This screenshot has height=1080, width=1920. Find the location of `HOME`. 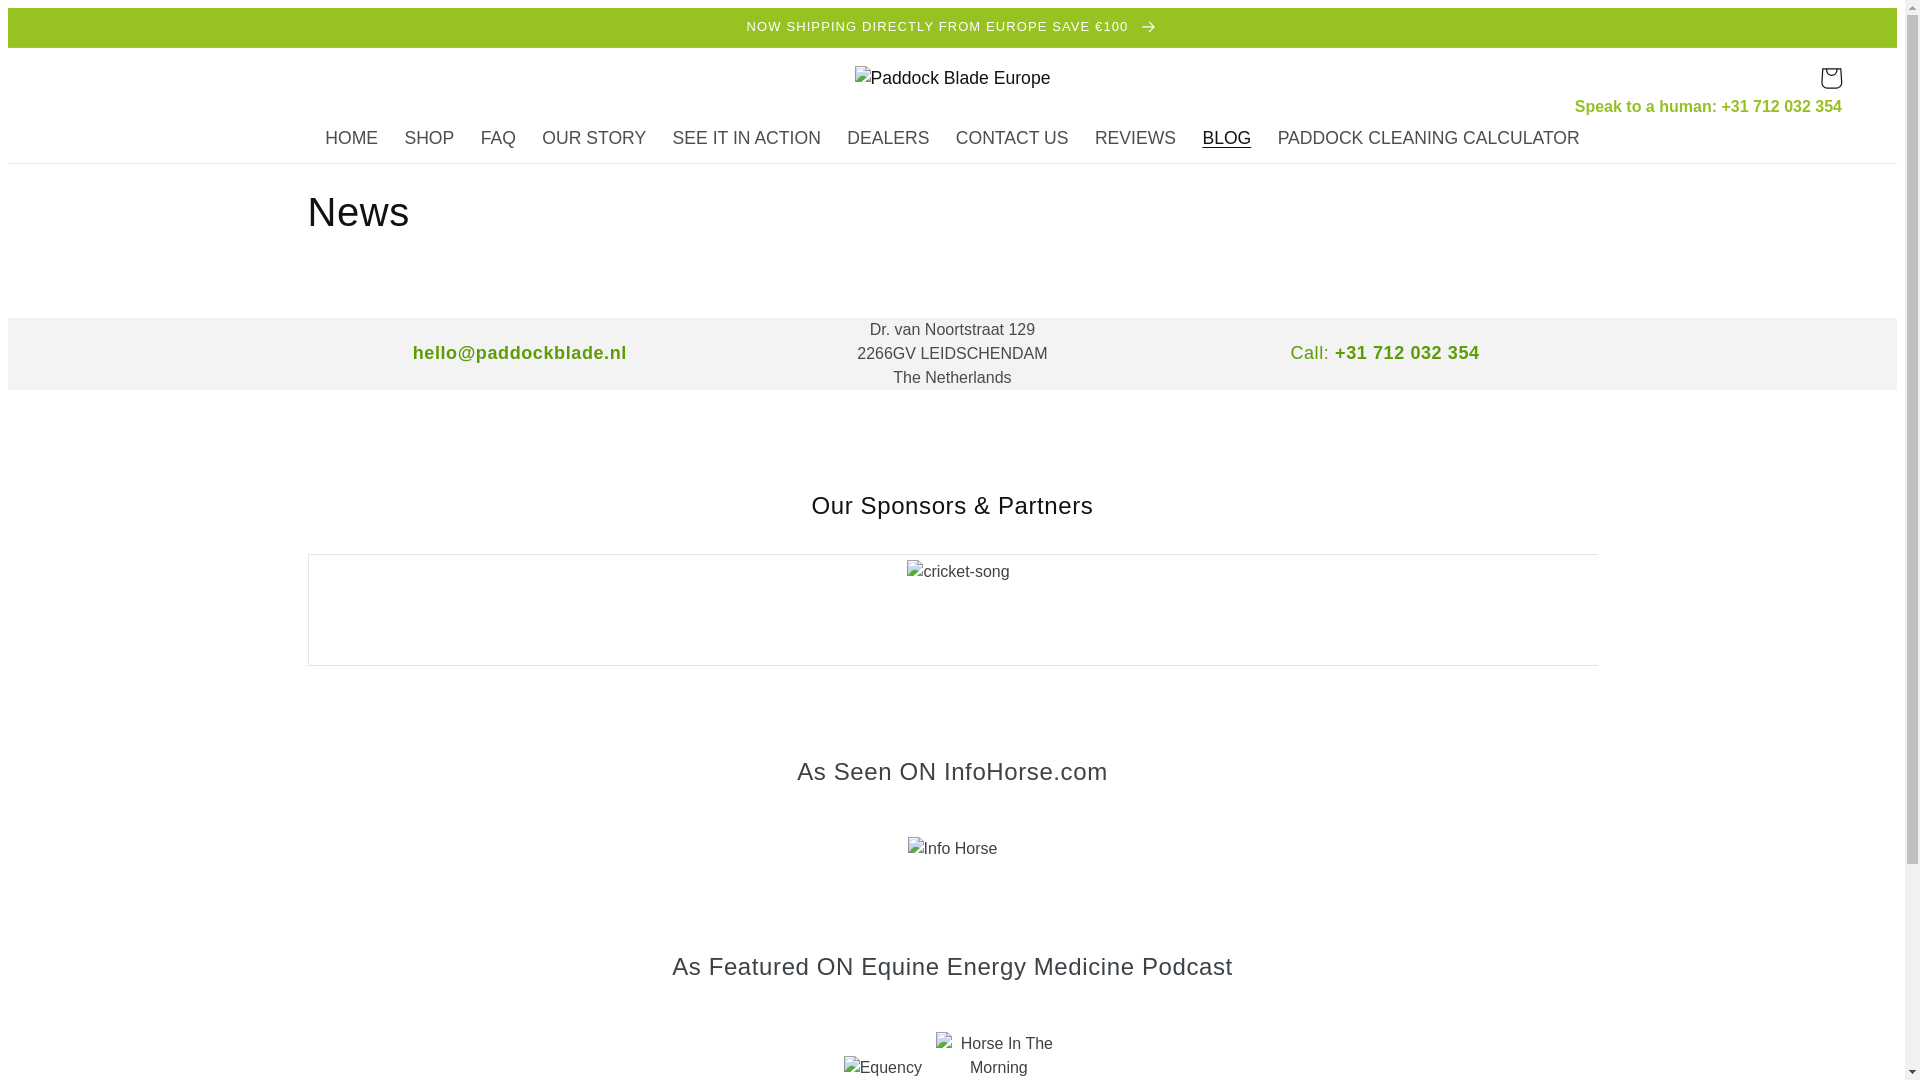

HOME is located at coordinates (351, 138).